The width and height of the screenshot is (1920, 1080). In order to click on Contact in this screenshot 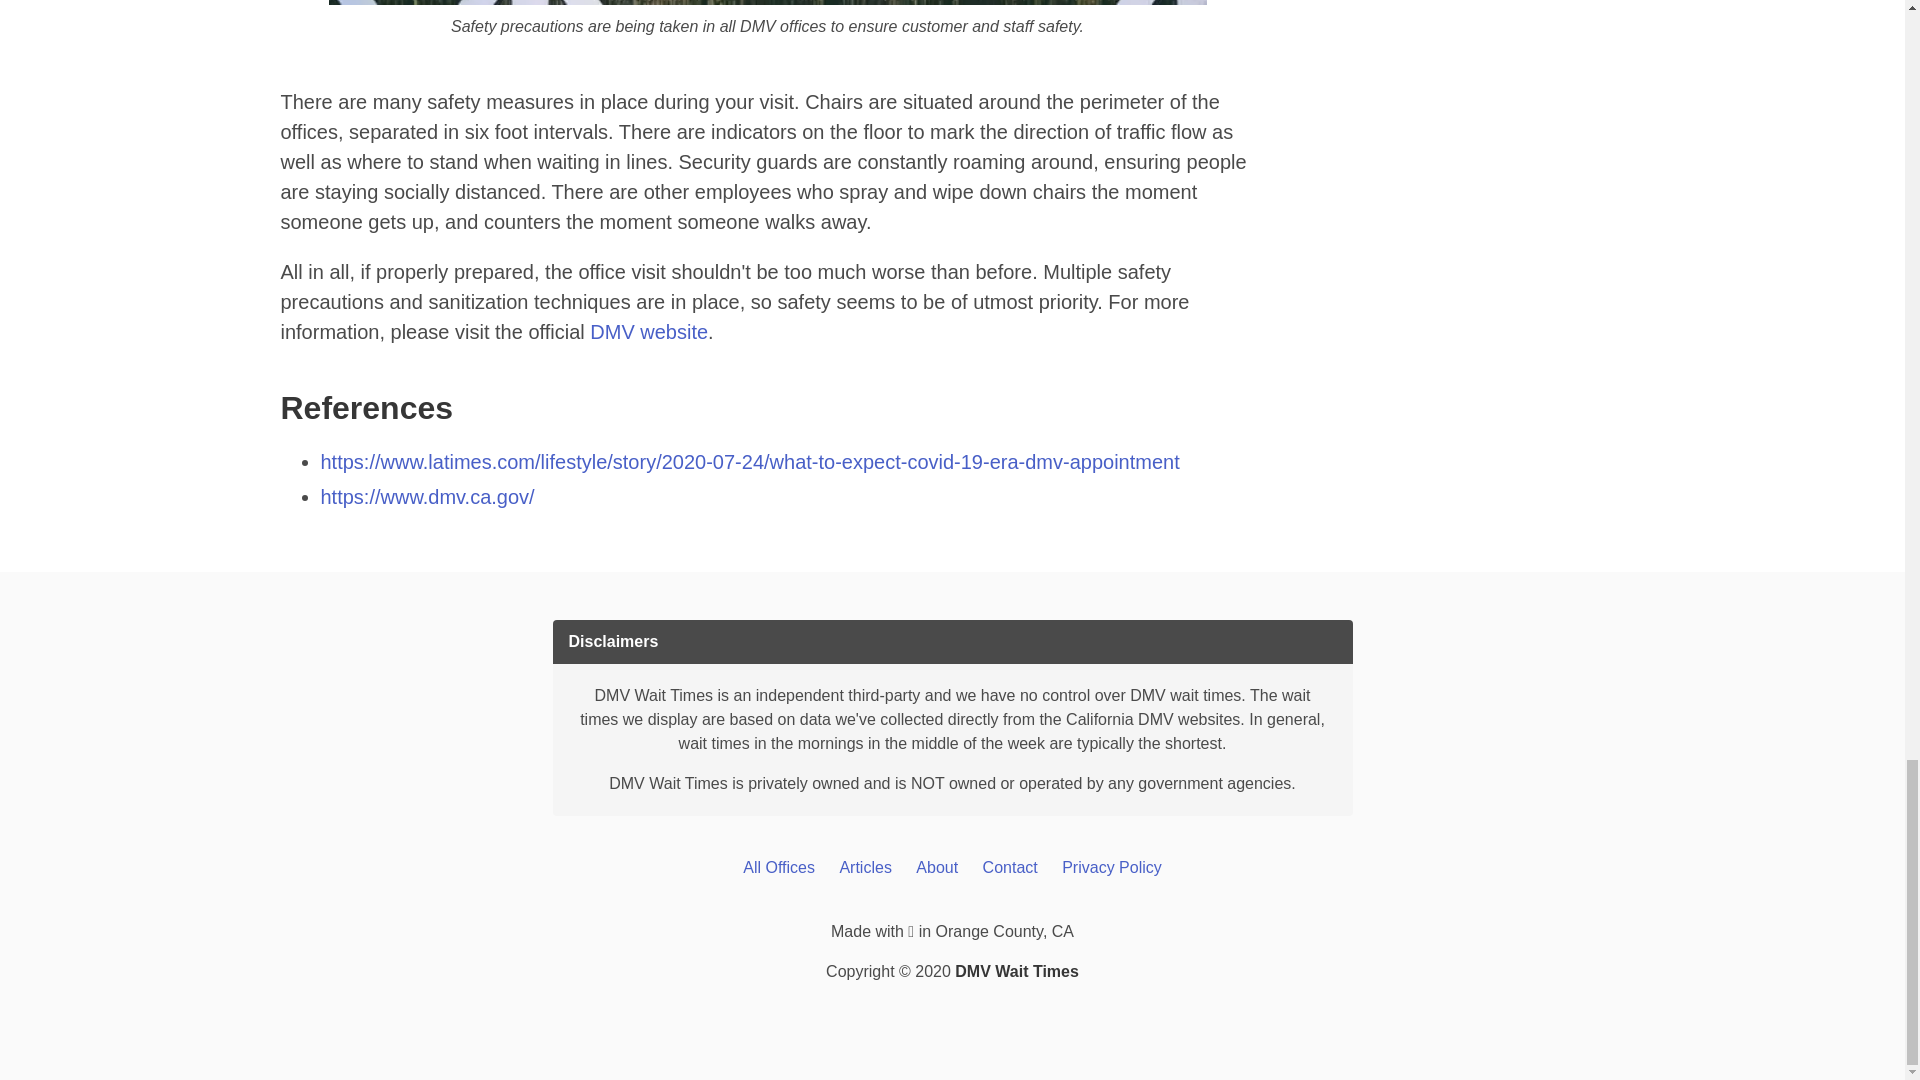, I will do `click(1010, 866)`.